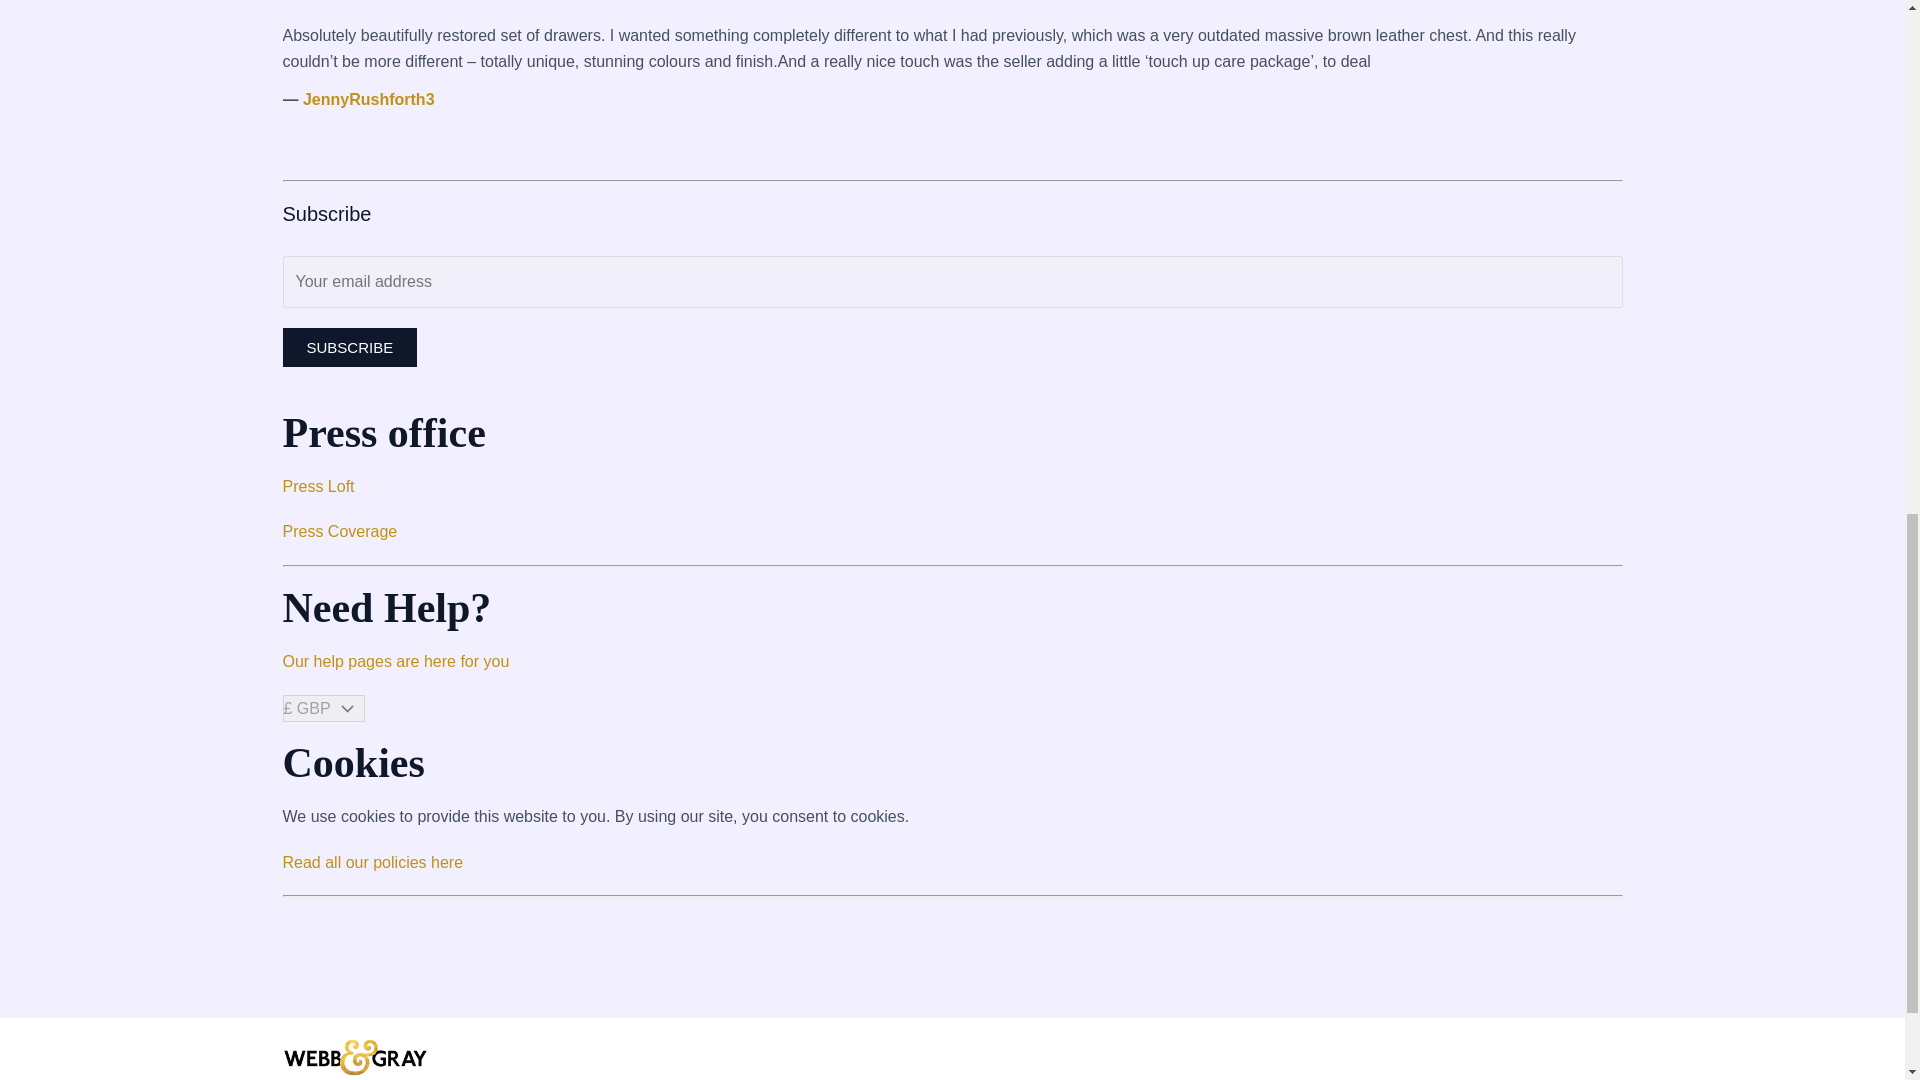 The width and height of the screenshot is (1920, 1080). Describe the element at coordinates (349, 348) in the screenshot. I see `SUBSCRIBE` at that location.